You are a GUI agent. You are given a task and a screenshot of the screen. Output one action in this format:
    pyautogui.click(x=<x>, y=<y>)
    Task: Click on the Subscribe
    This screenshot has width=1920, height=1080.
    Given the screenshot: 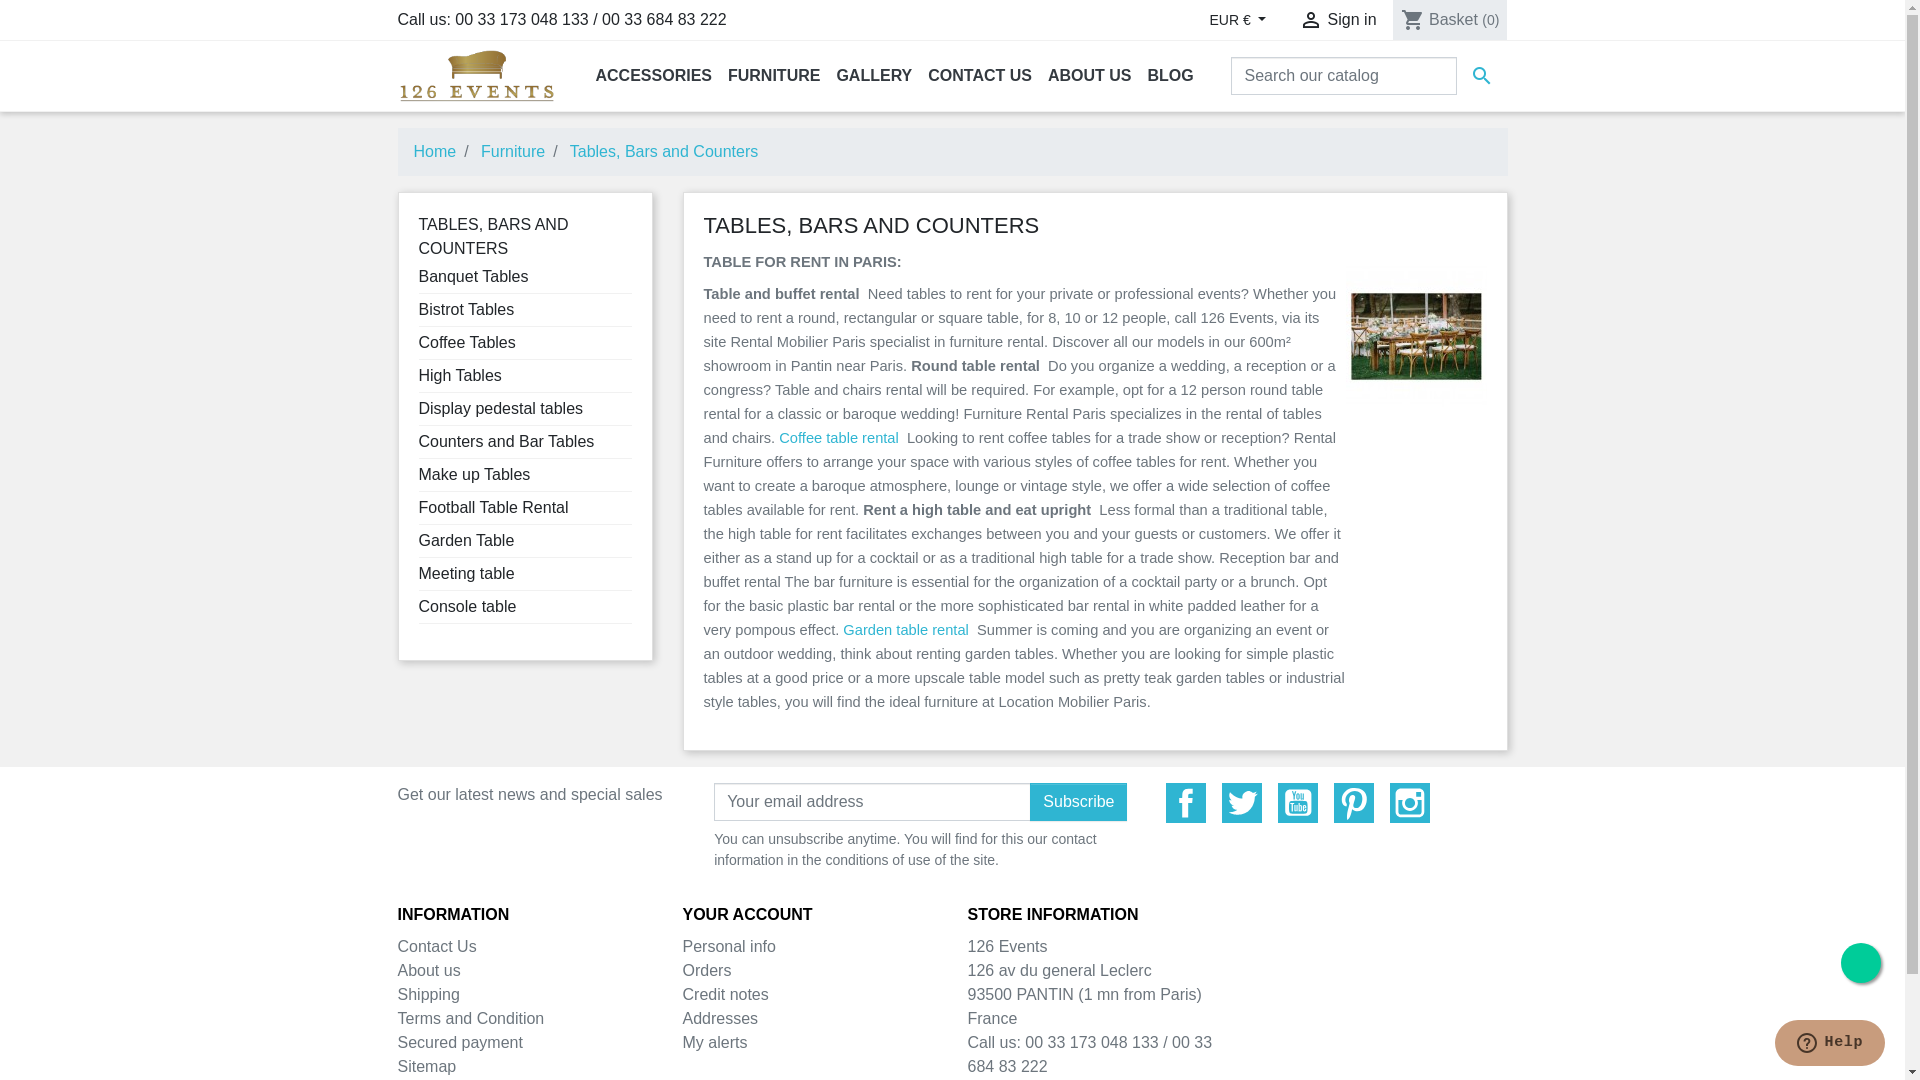 What is the action you would take?
    pyautogui.click(x=1078, y=802)
    